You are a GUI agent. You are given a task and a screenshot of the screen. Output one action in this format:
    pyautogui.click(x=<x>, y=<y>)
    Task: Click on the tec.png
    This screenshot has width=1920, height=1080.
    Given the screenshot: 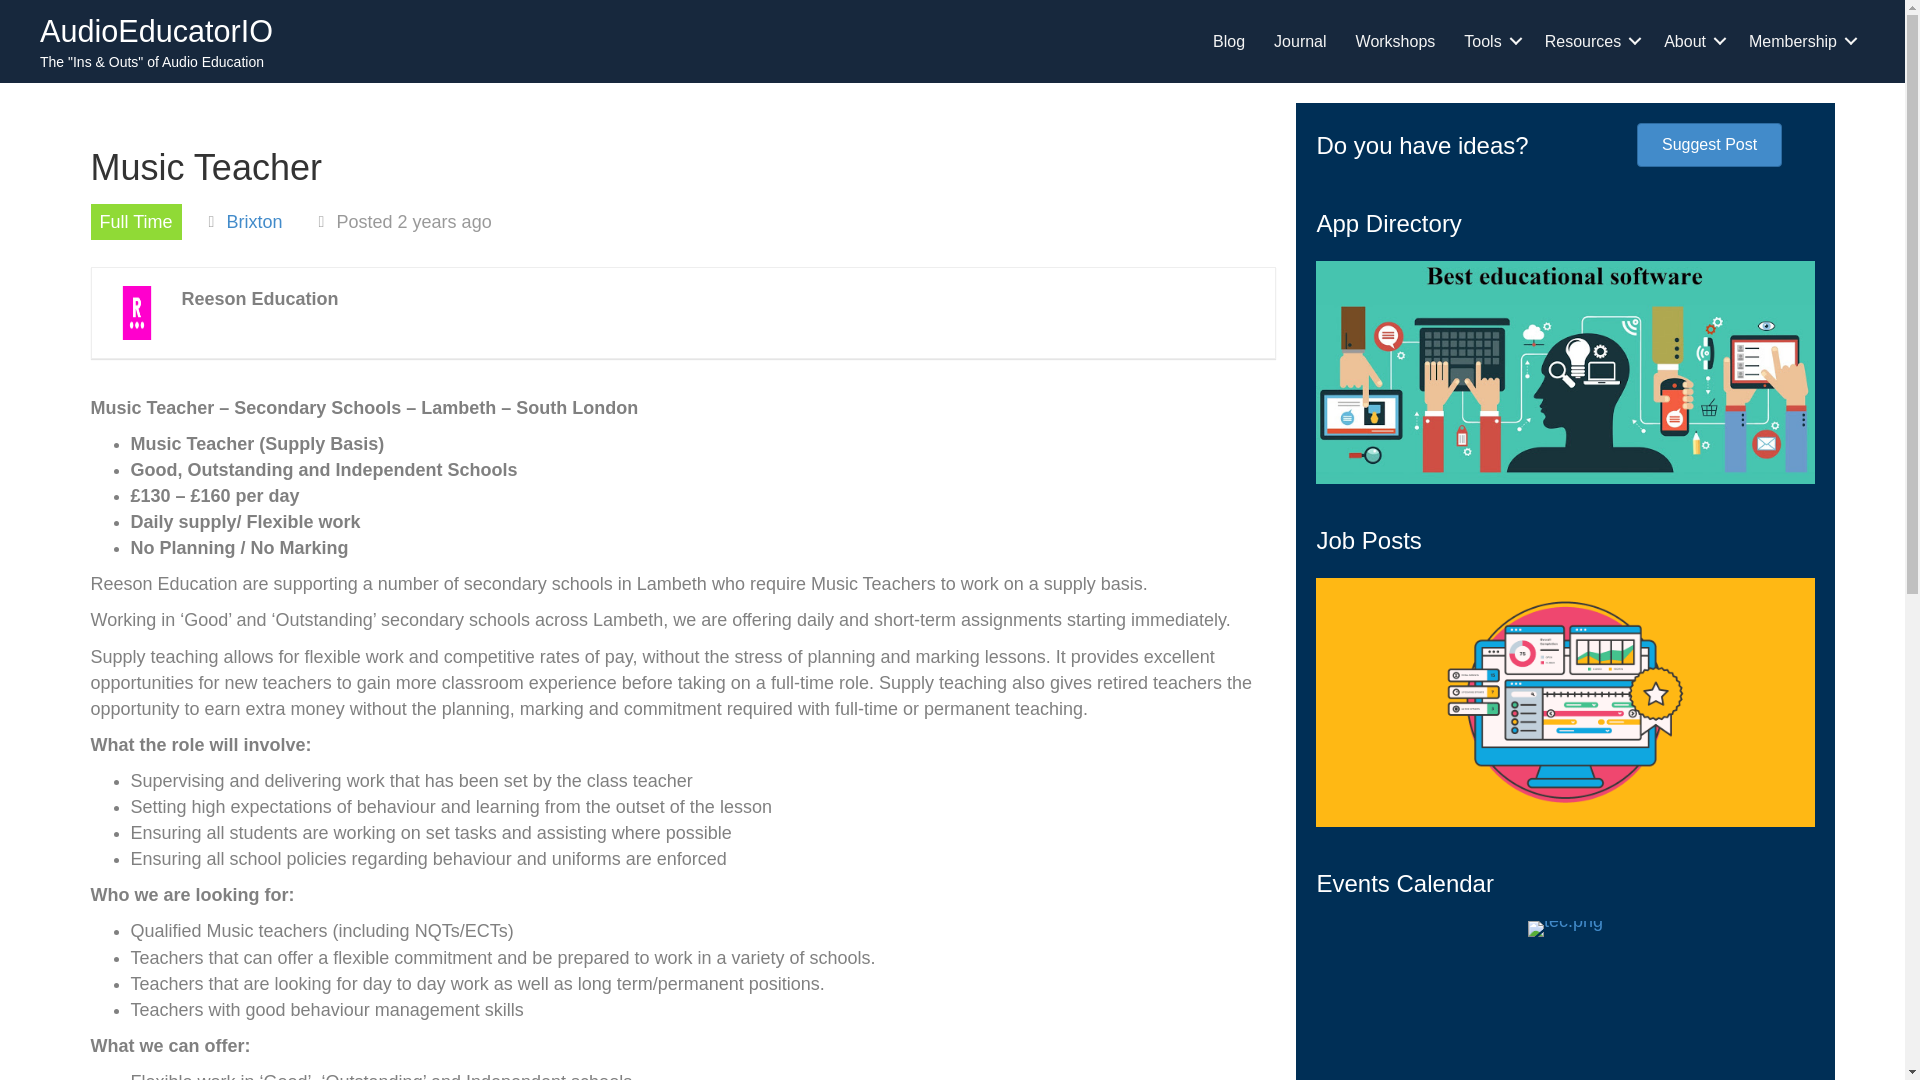 What is the action you would take?
    pyautogui.click(x=1566, y=929)
    